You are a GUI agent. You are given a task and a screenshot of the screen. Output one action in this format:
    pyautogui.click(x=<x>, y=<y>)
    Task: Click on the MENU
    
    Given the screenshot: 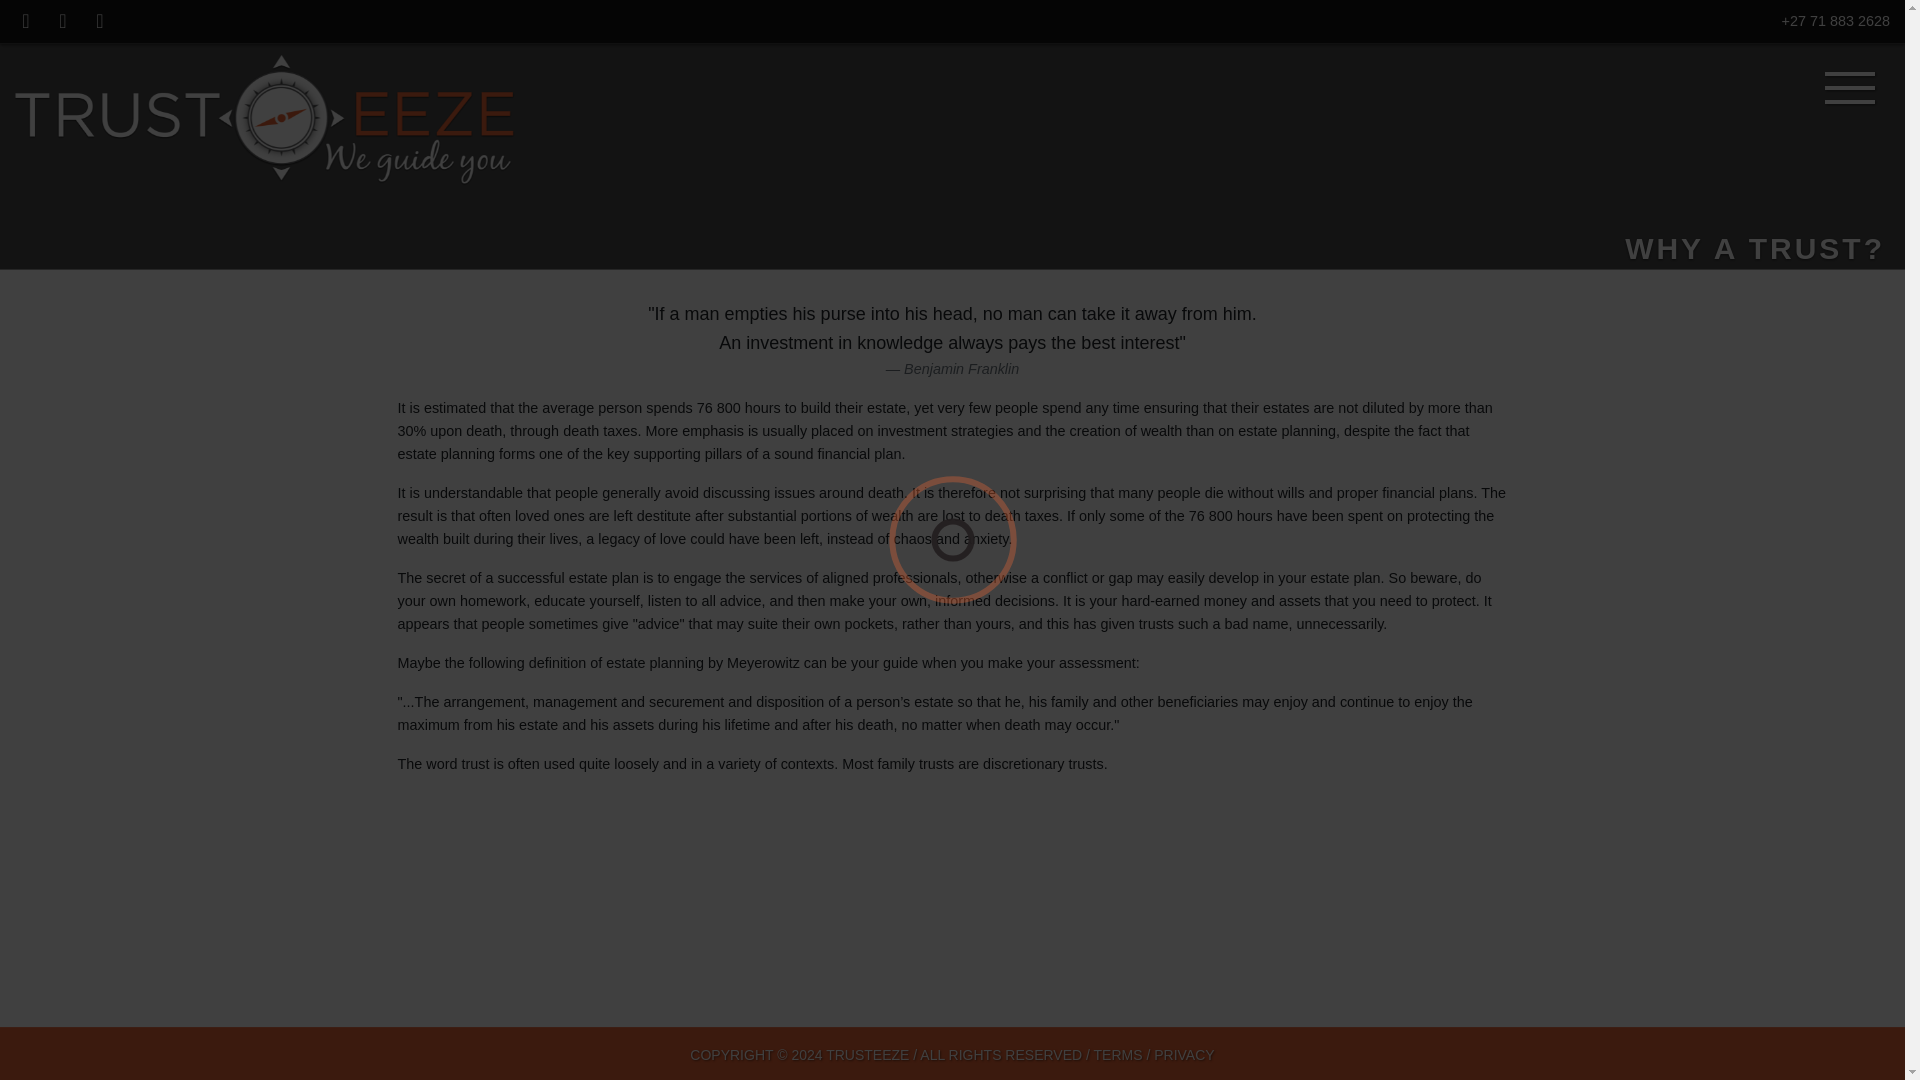 What is the action you would take?
    pyautogui.click(x=1850, y=89)
    